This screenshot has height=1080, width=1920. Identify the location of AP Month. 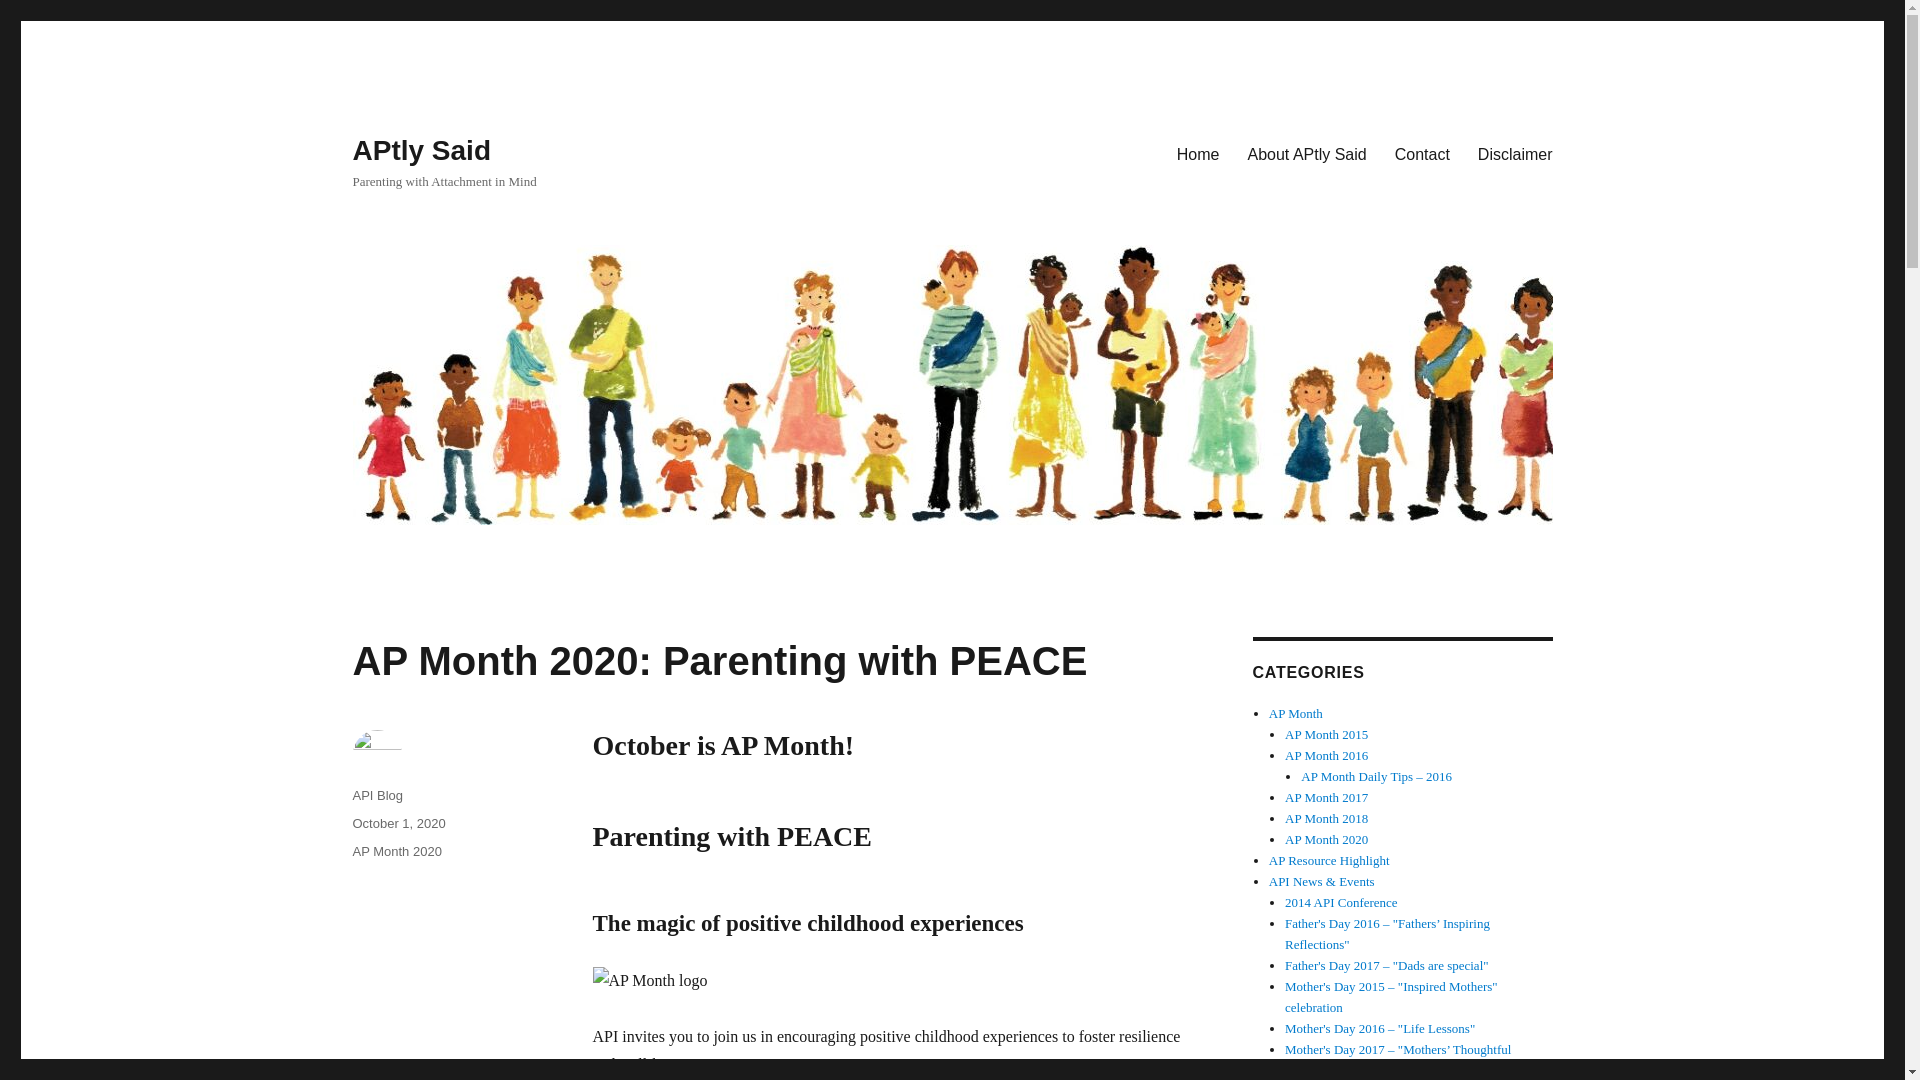
(1296, 714).